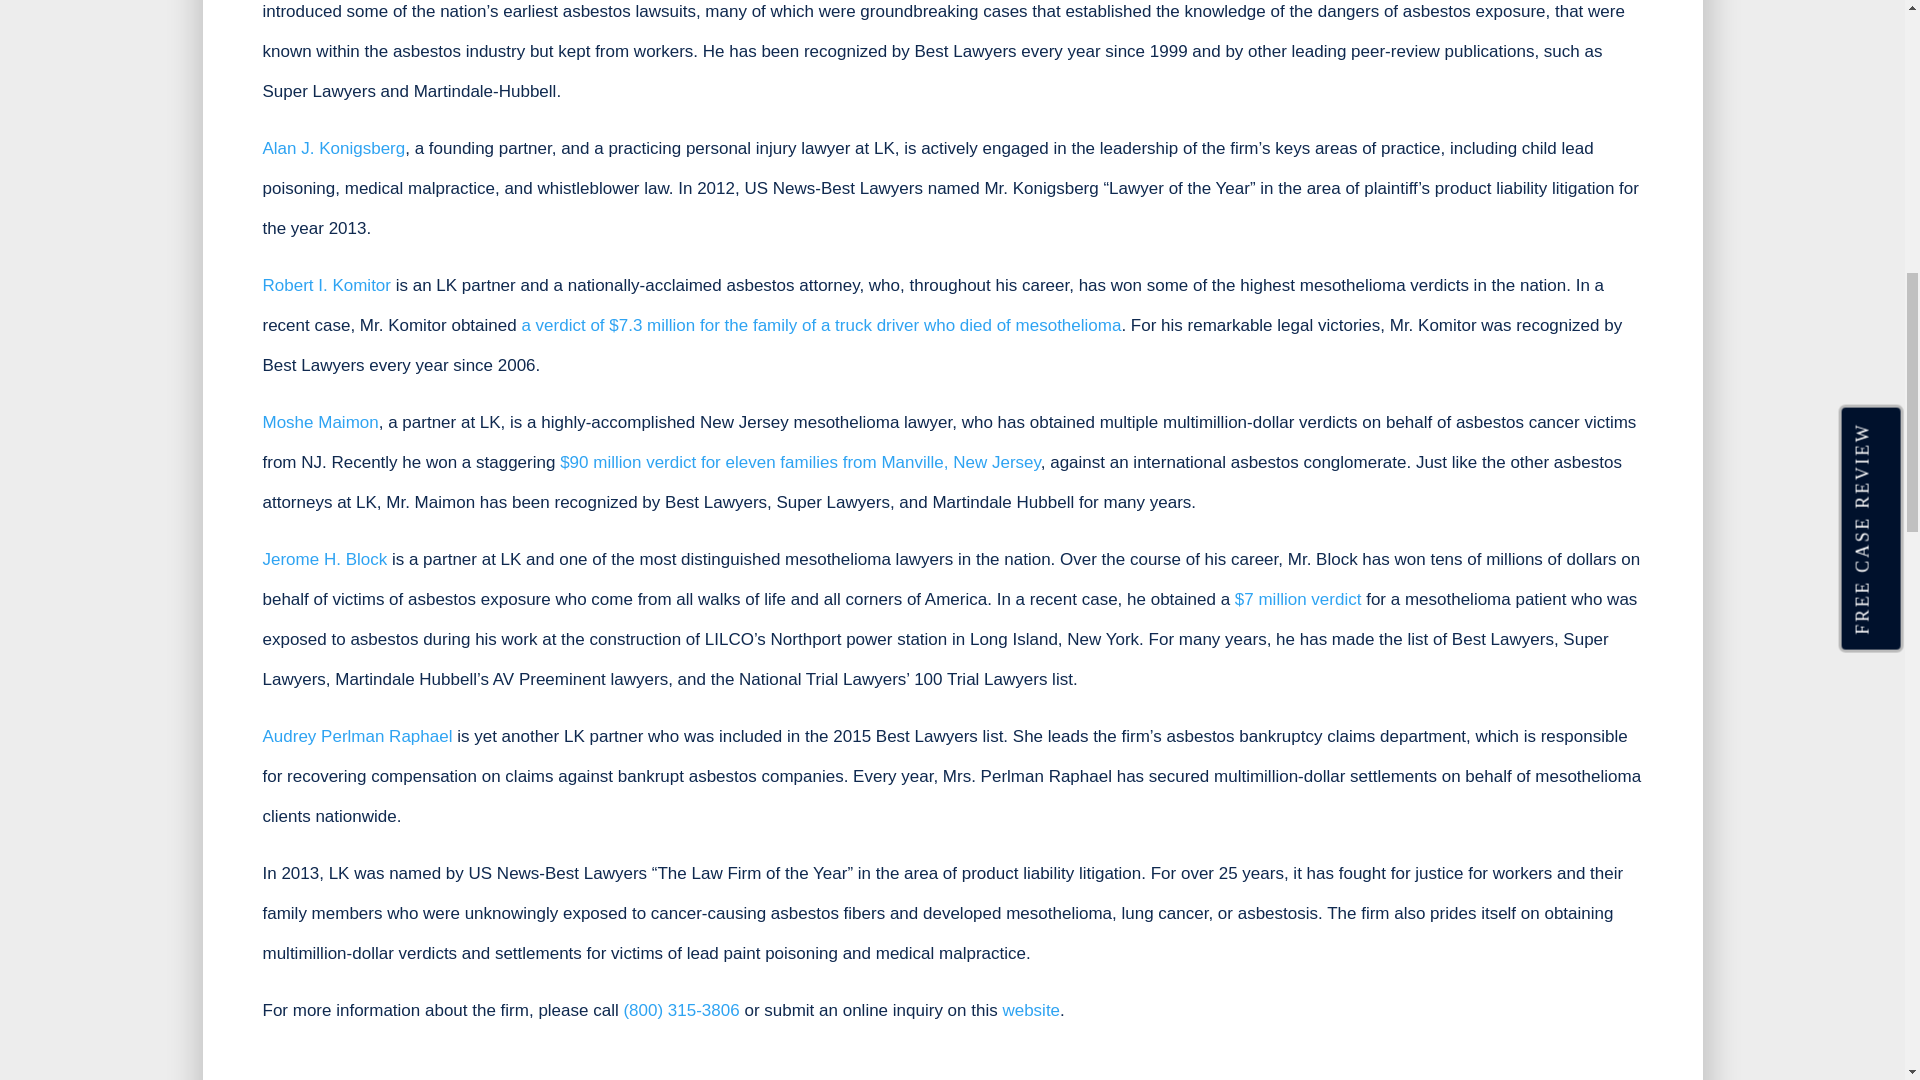  Describe the element at coordinates (820, 325) in the screenshot. I see `mesothelioma lawyers` at that location.